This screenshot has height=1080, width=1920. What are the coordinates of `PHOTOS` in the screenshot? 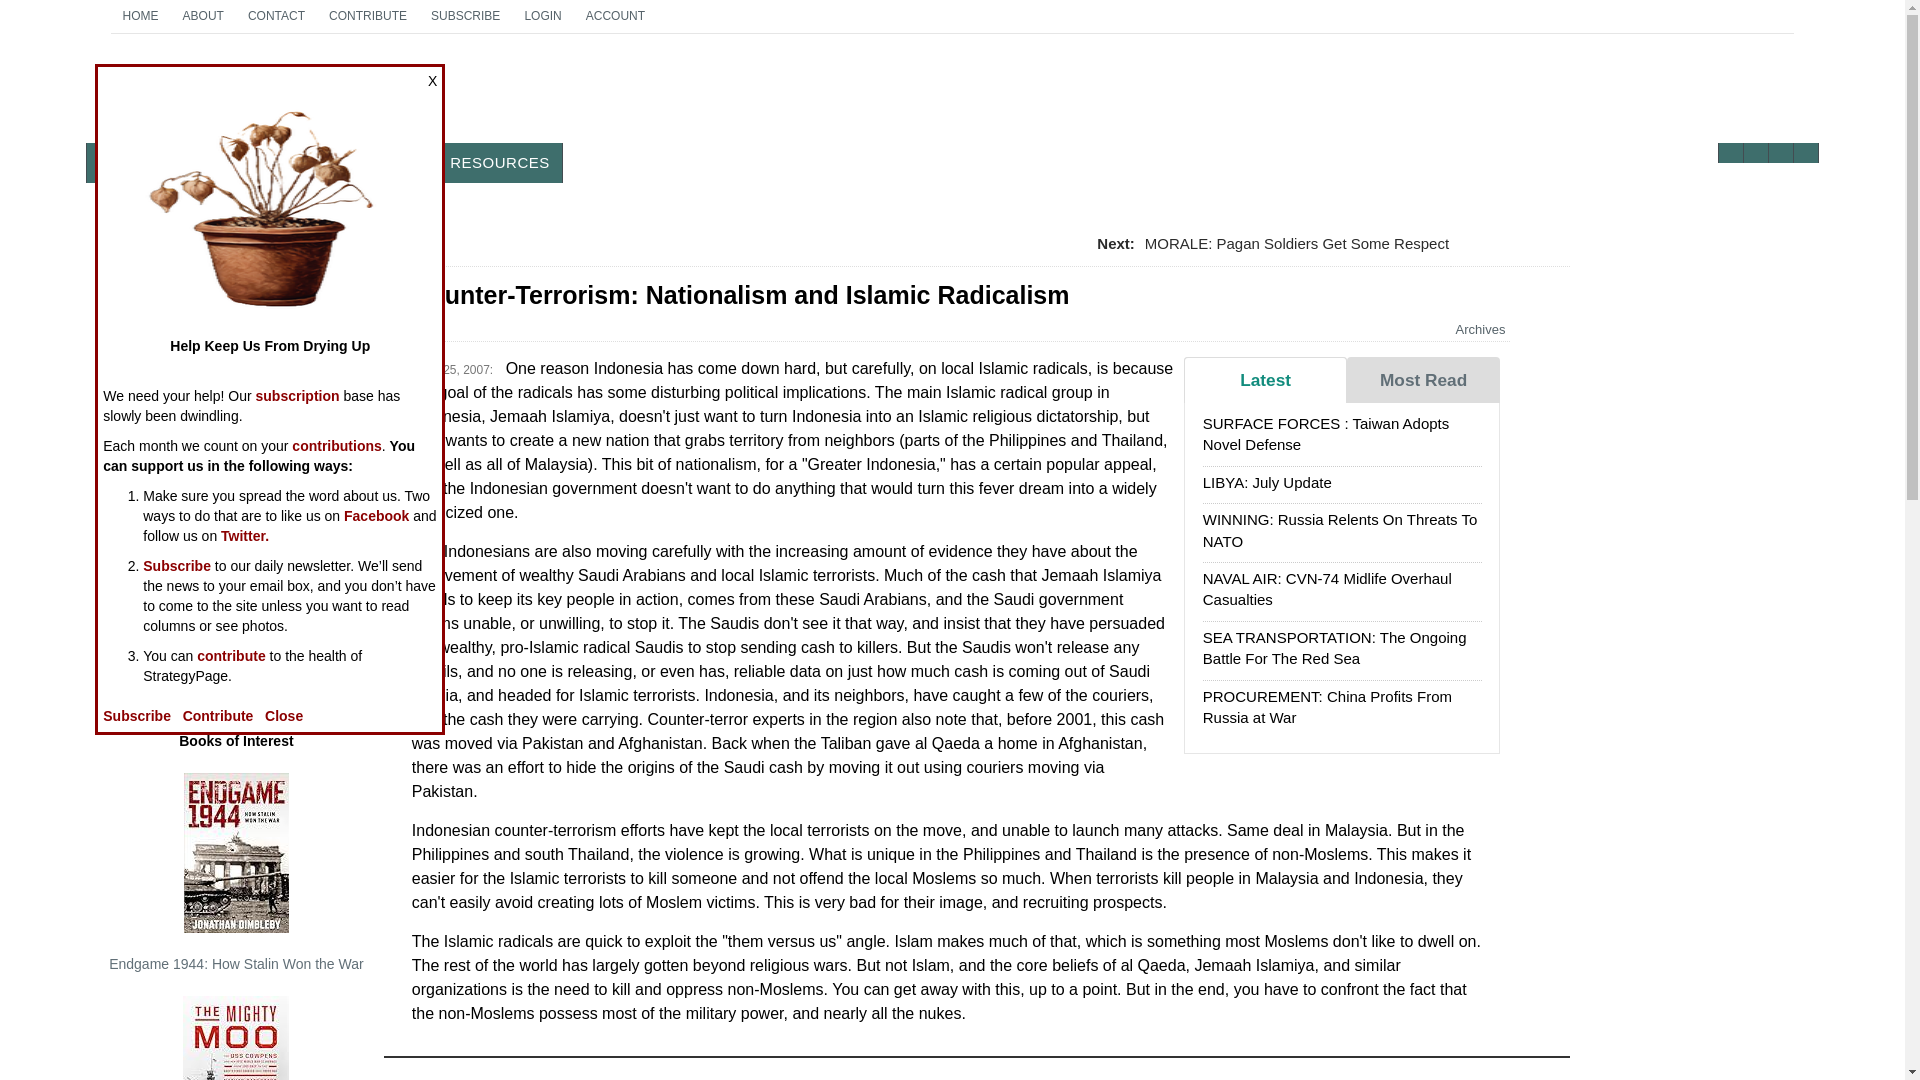 It's located at (312, 162).